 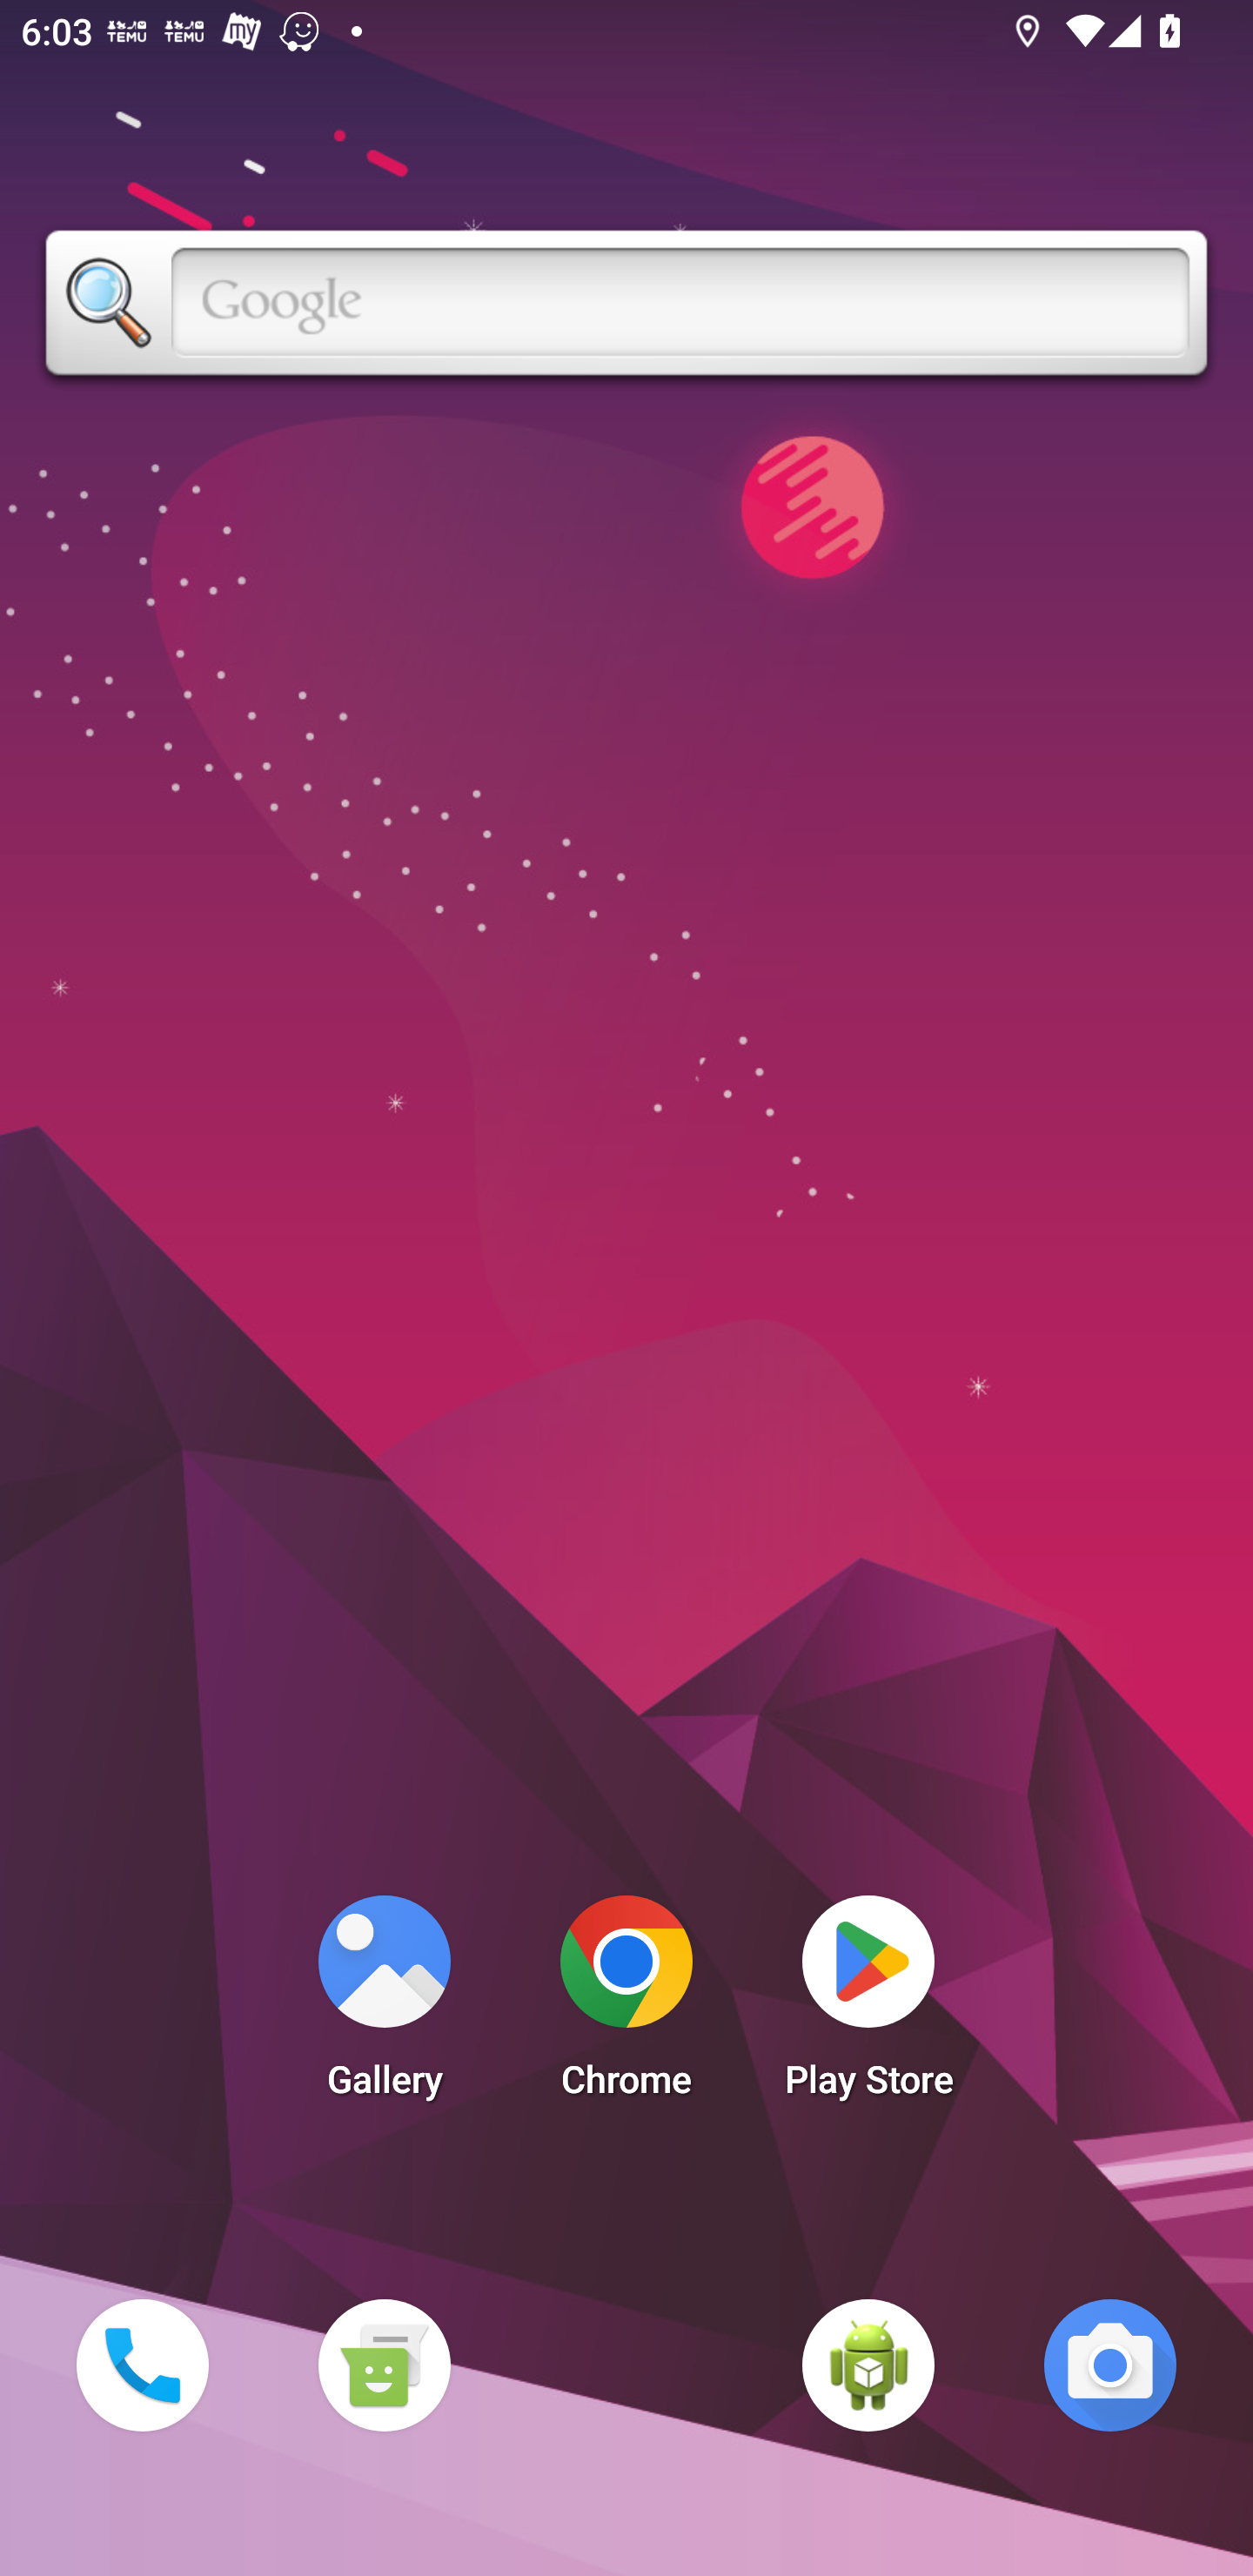 What do you see at coordinates (384, 2365) in the screenshot?
I see `Messaging` at bounding box center [384, 2365].